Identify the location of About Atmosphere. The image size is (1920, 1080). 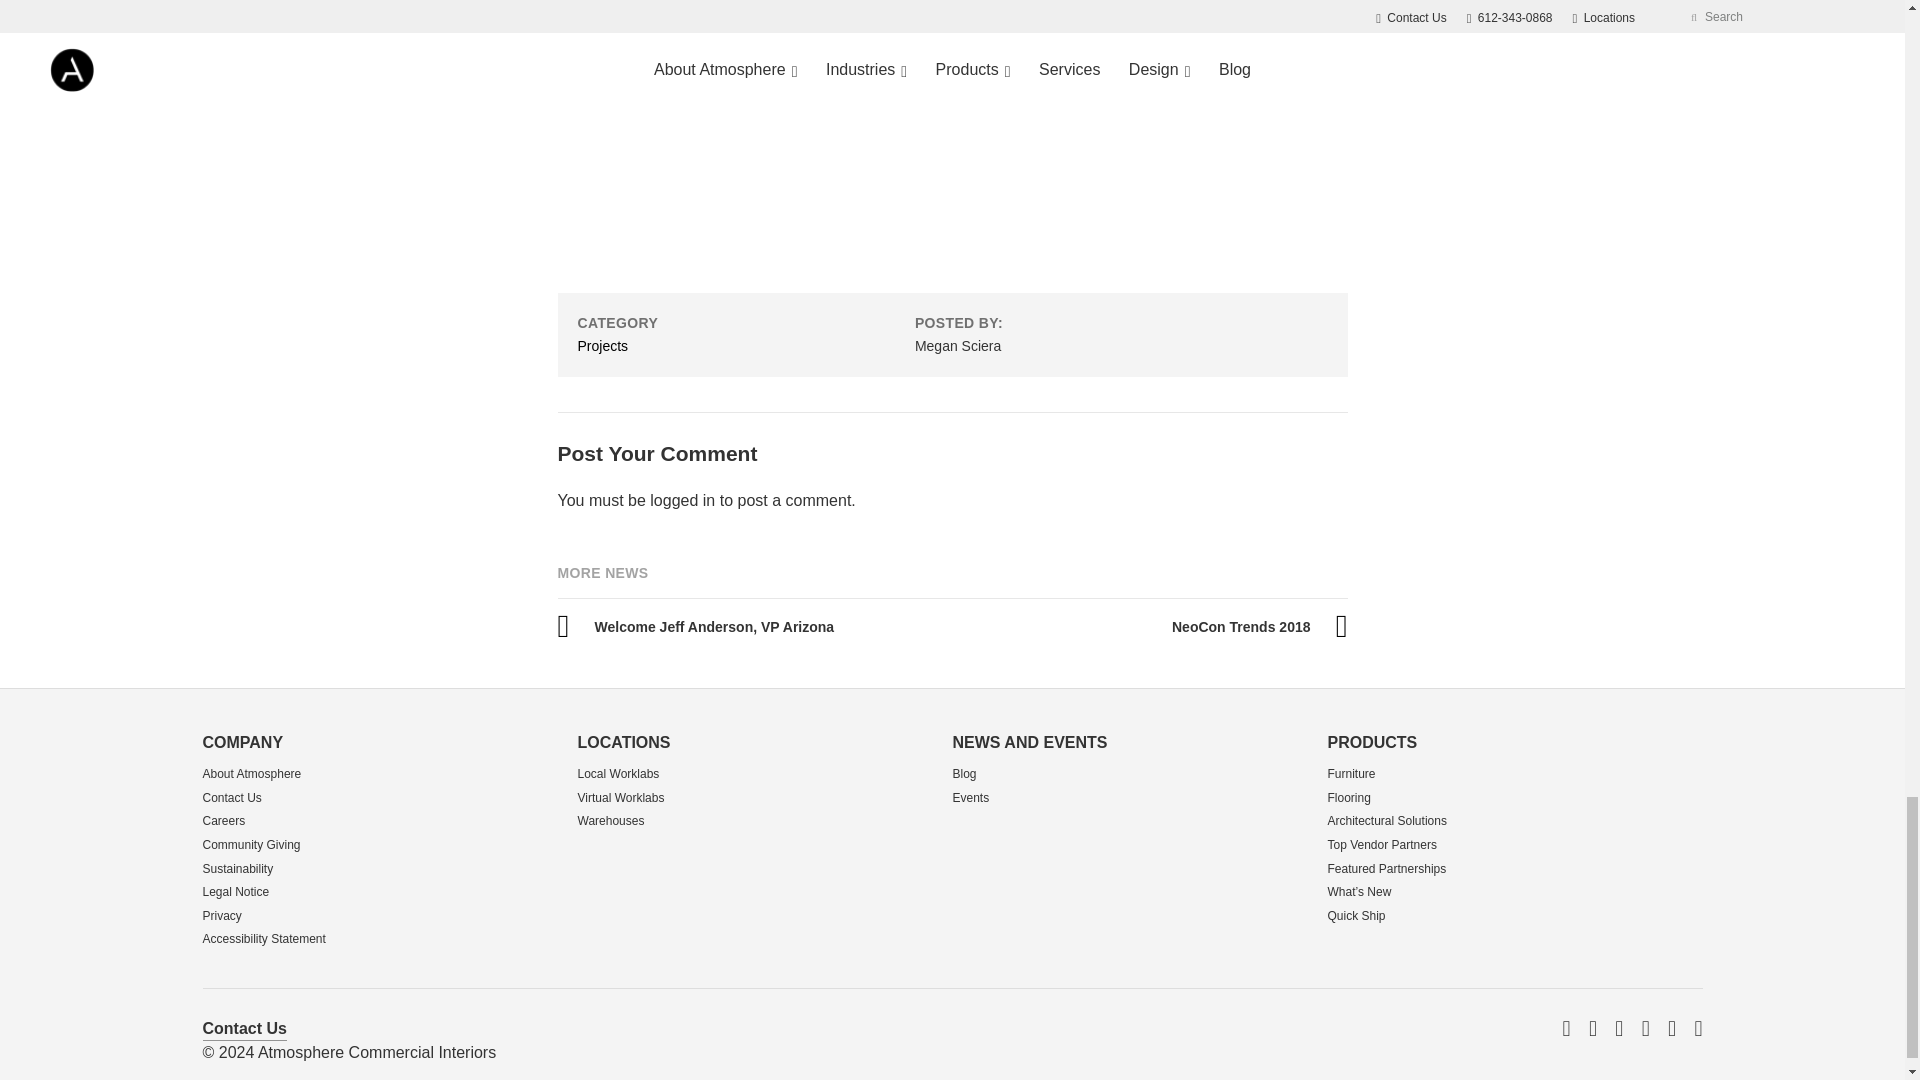
(251, 773).